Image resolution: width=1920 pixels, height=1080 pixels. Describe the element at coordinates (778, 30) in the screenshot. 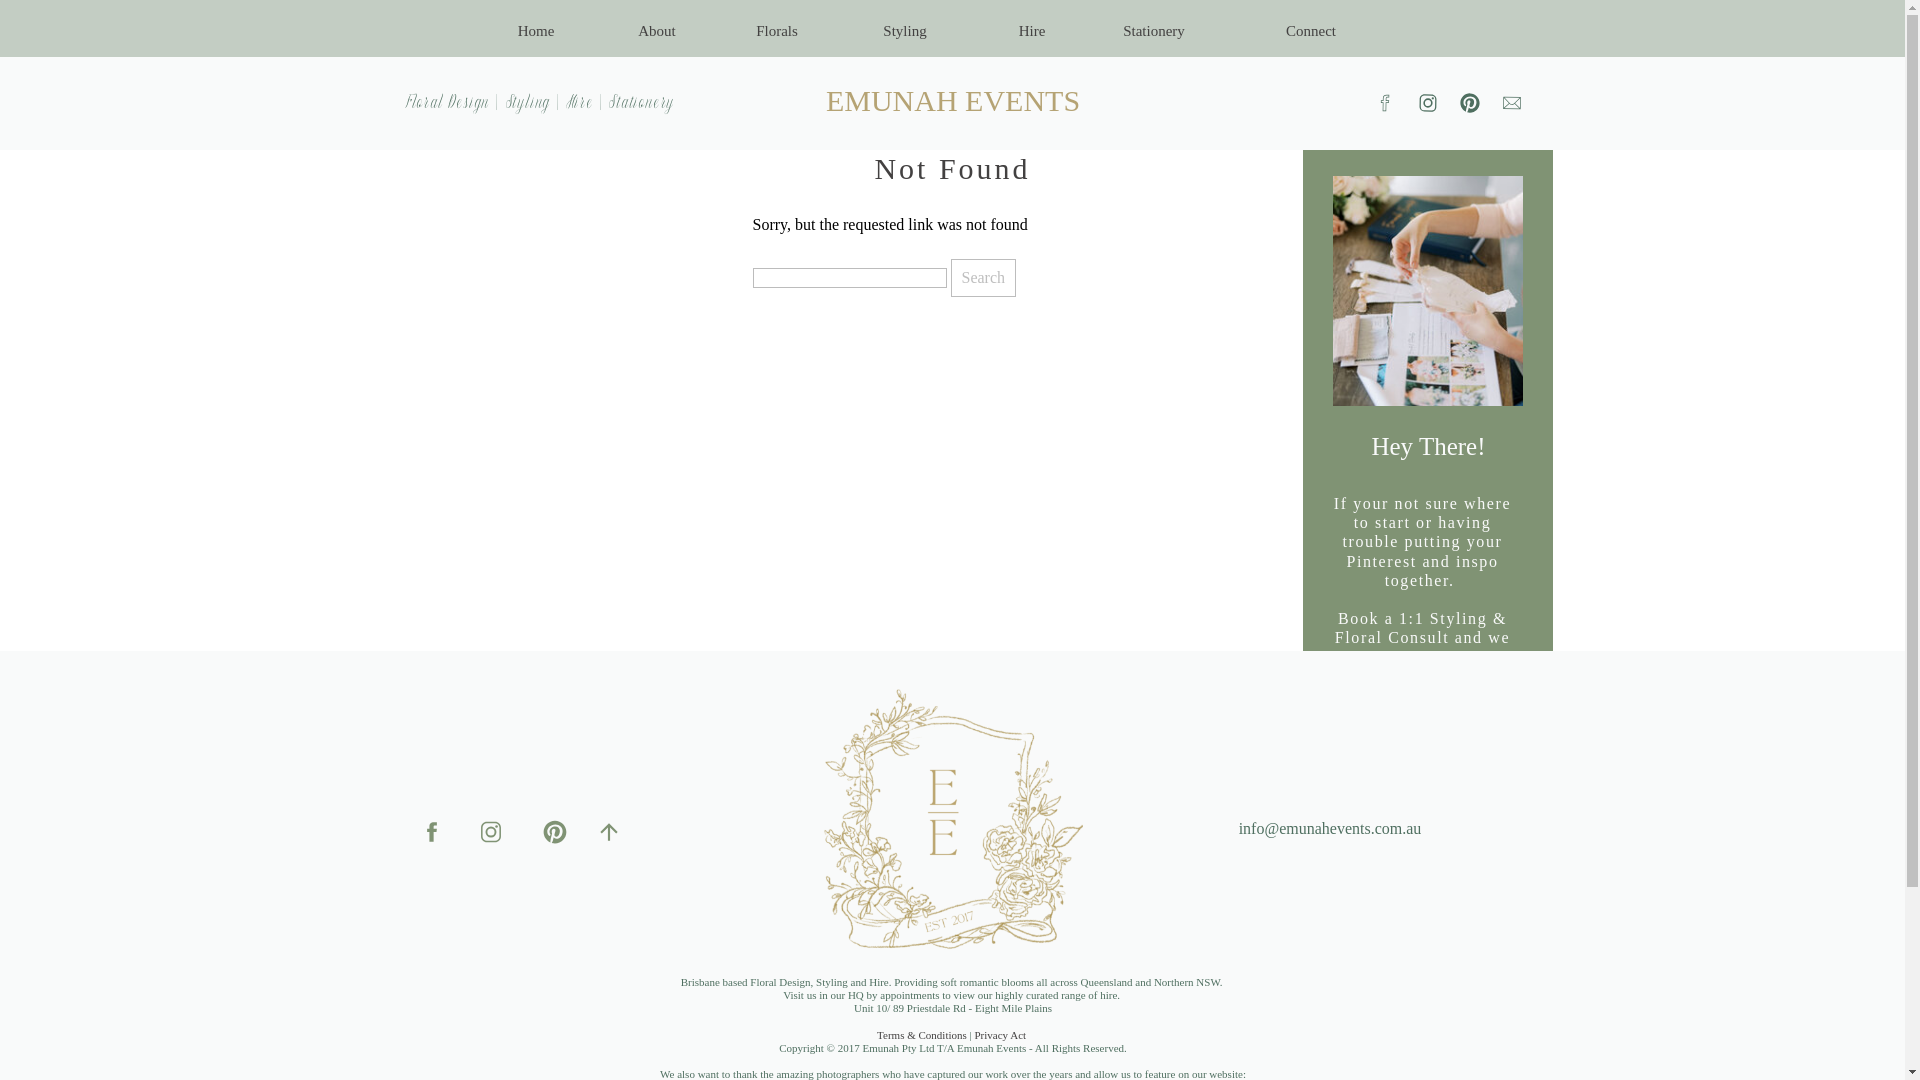

I see `Florals` at that location.